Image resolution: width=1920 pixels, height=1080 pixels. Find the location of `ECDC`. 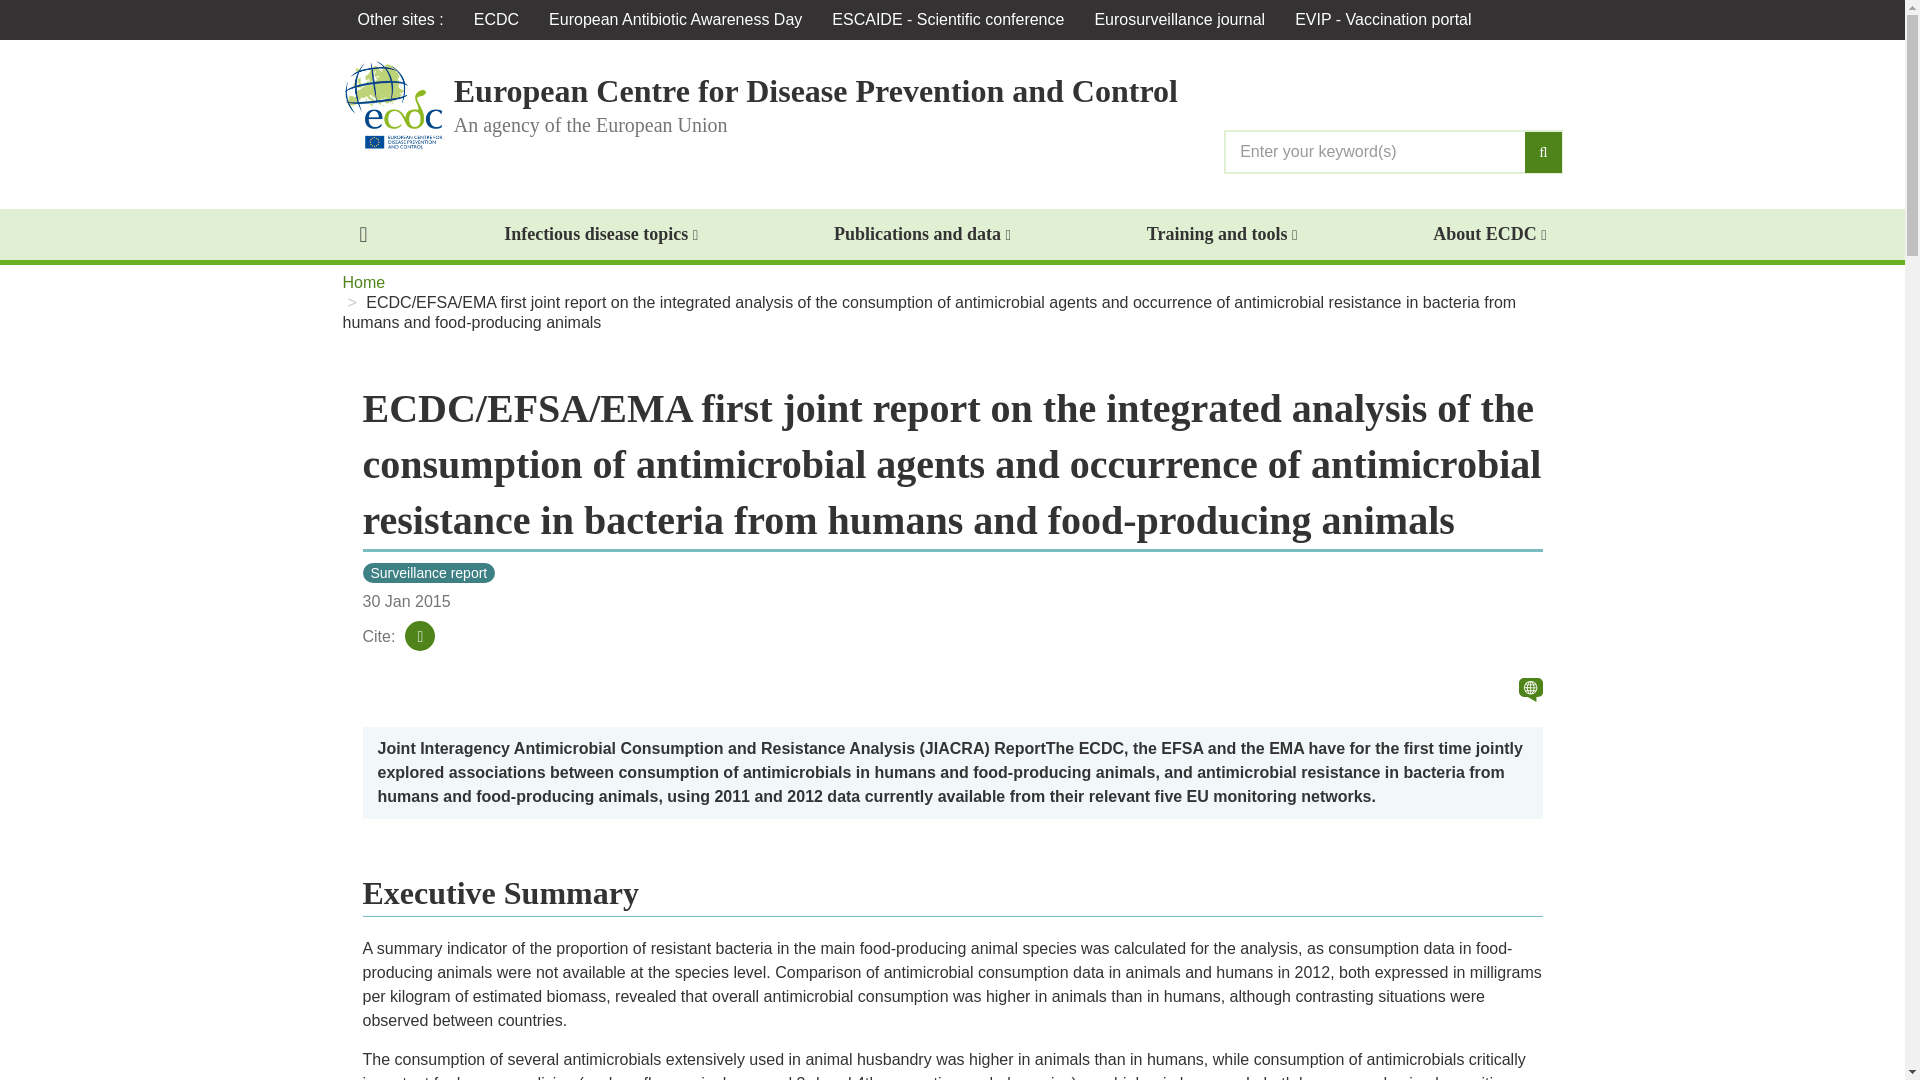

ECDC is located at coordinates (496, 20).